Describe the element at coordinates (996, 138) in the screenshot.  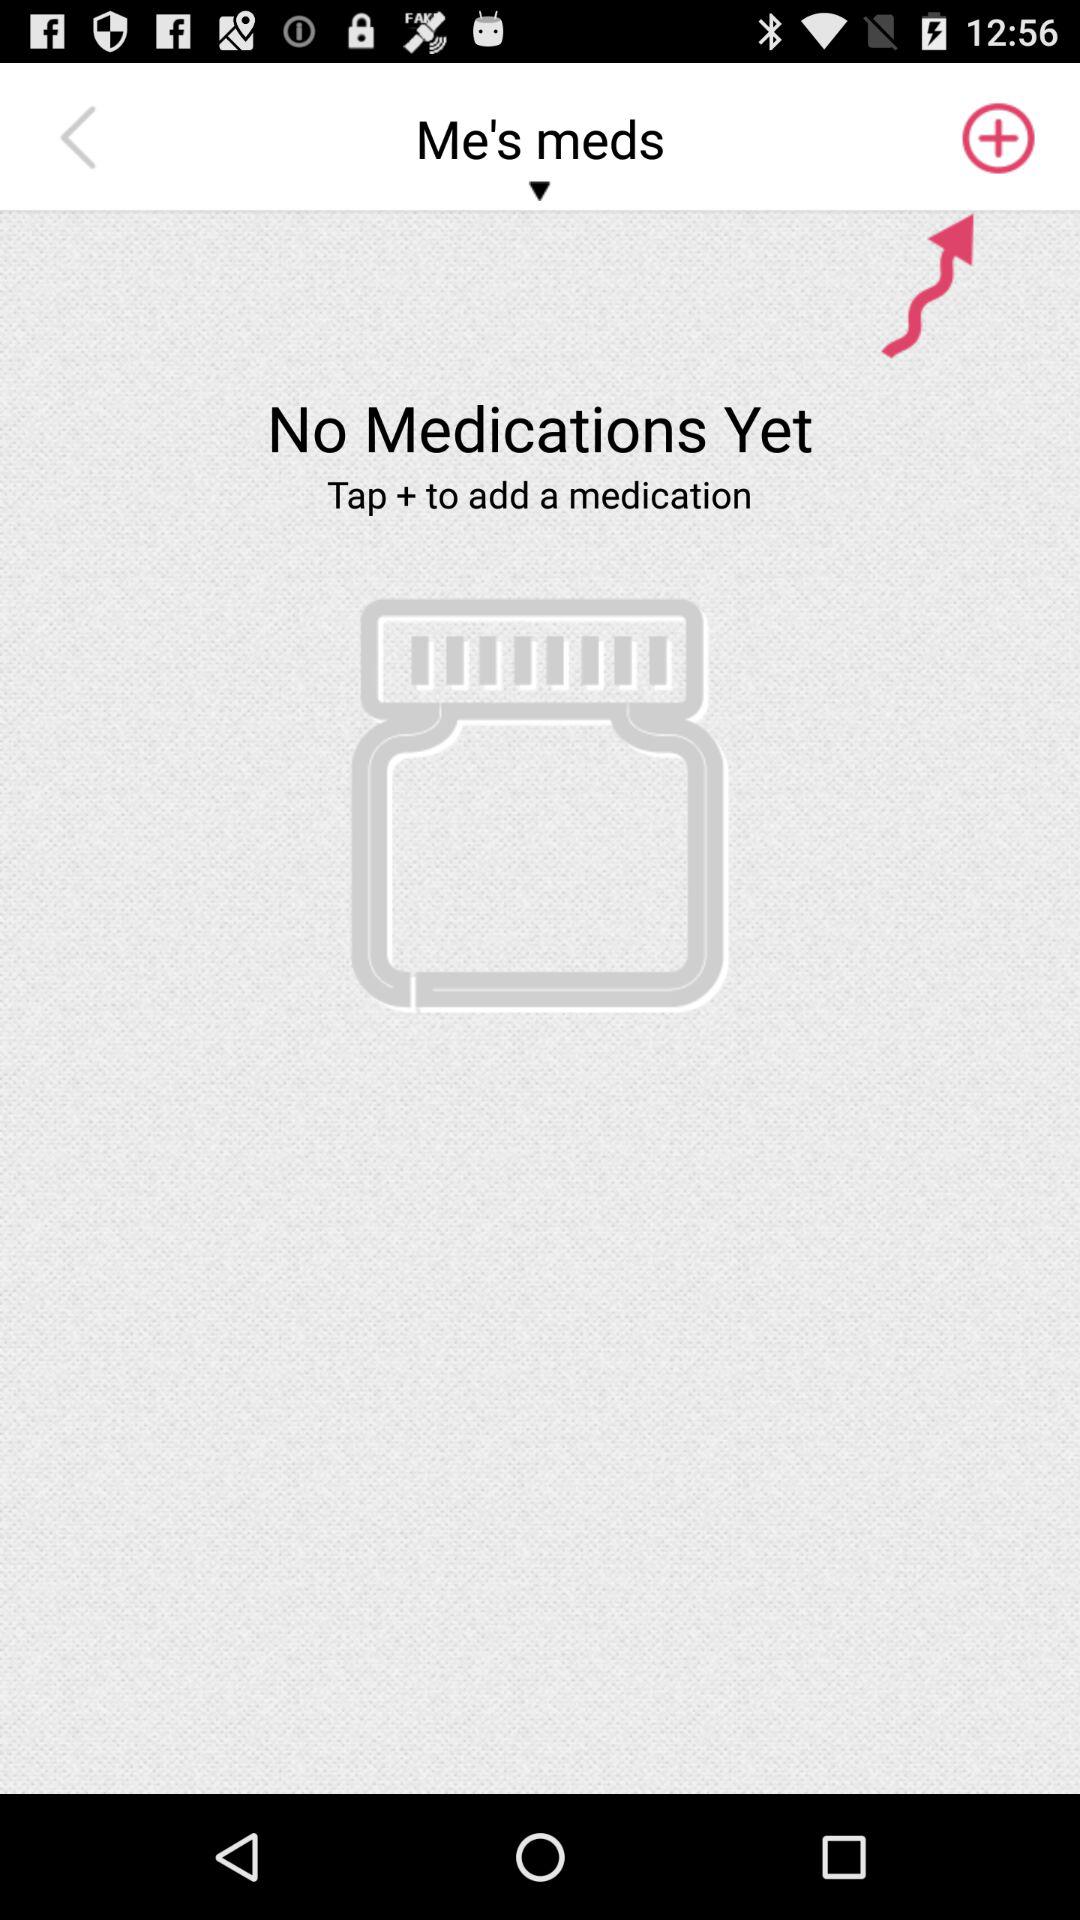
I see `tap the icon next to me's meds` at that location.